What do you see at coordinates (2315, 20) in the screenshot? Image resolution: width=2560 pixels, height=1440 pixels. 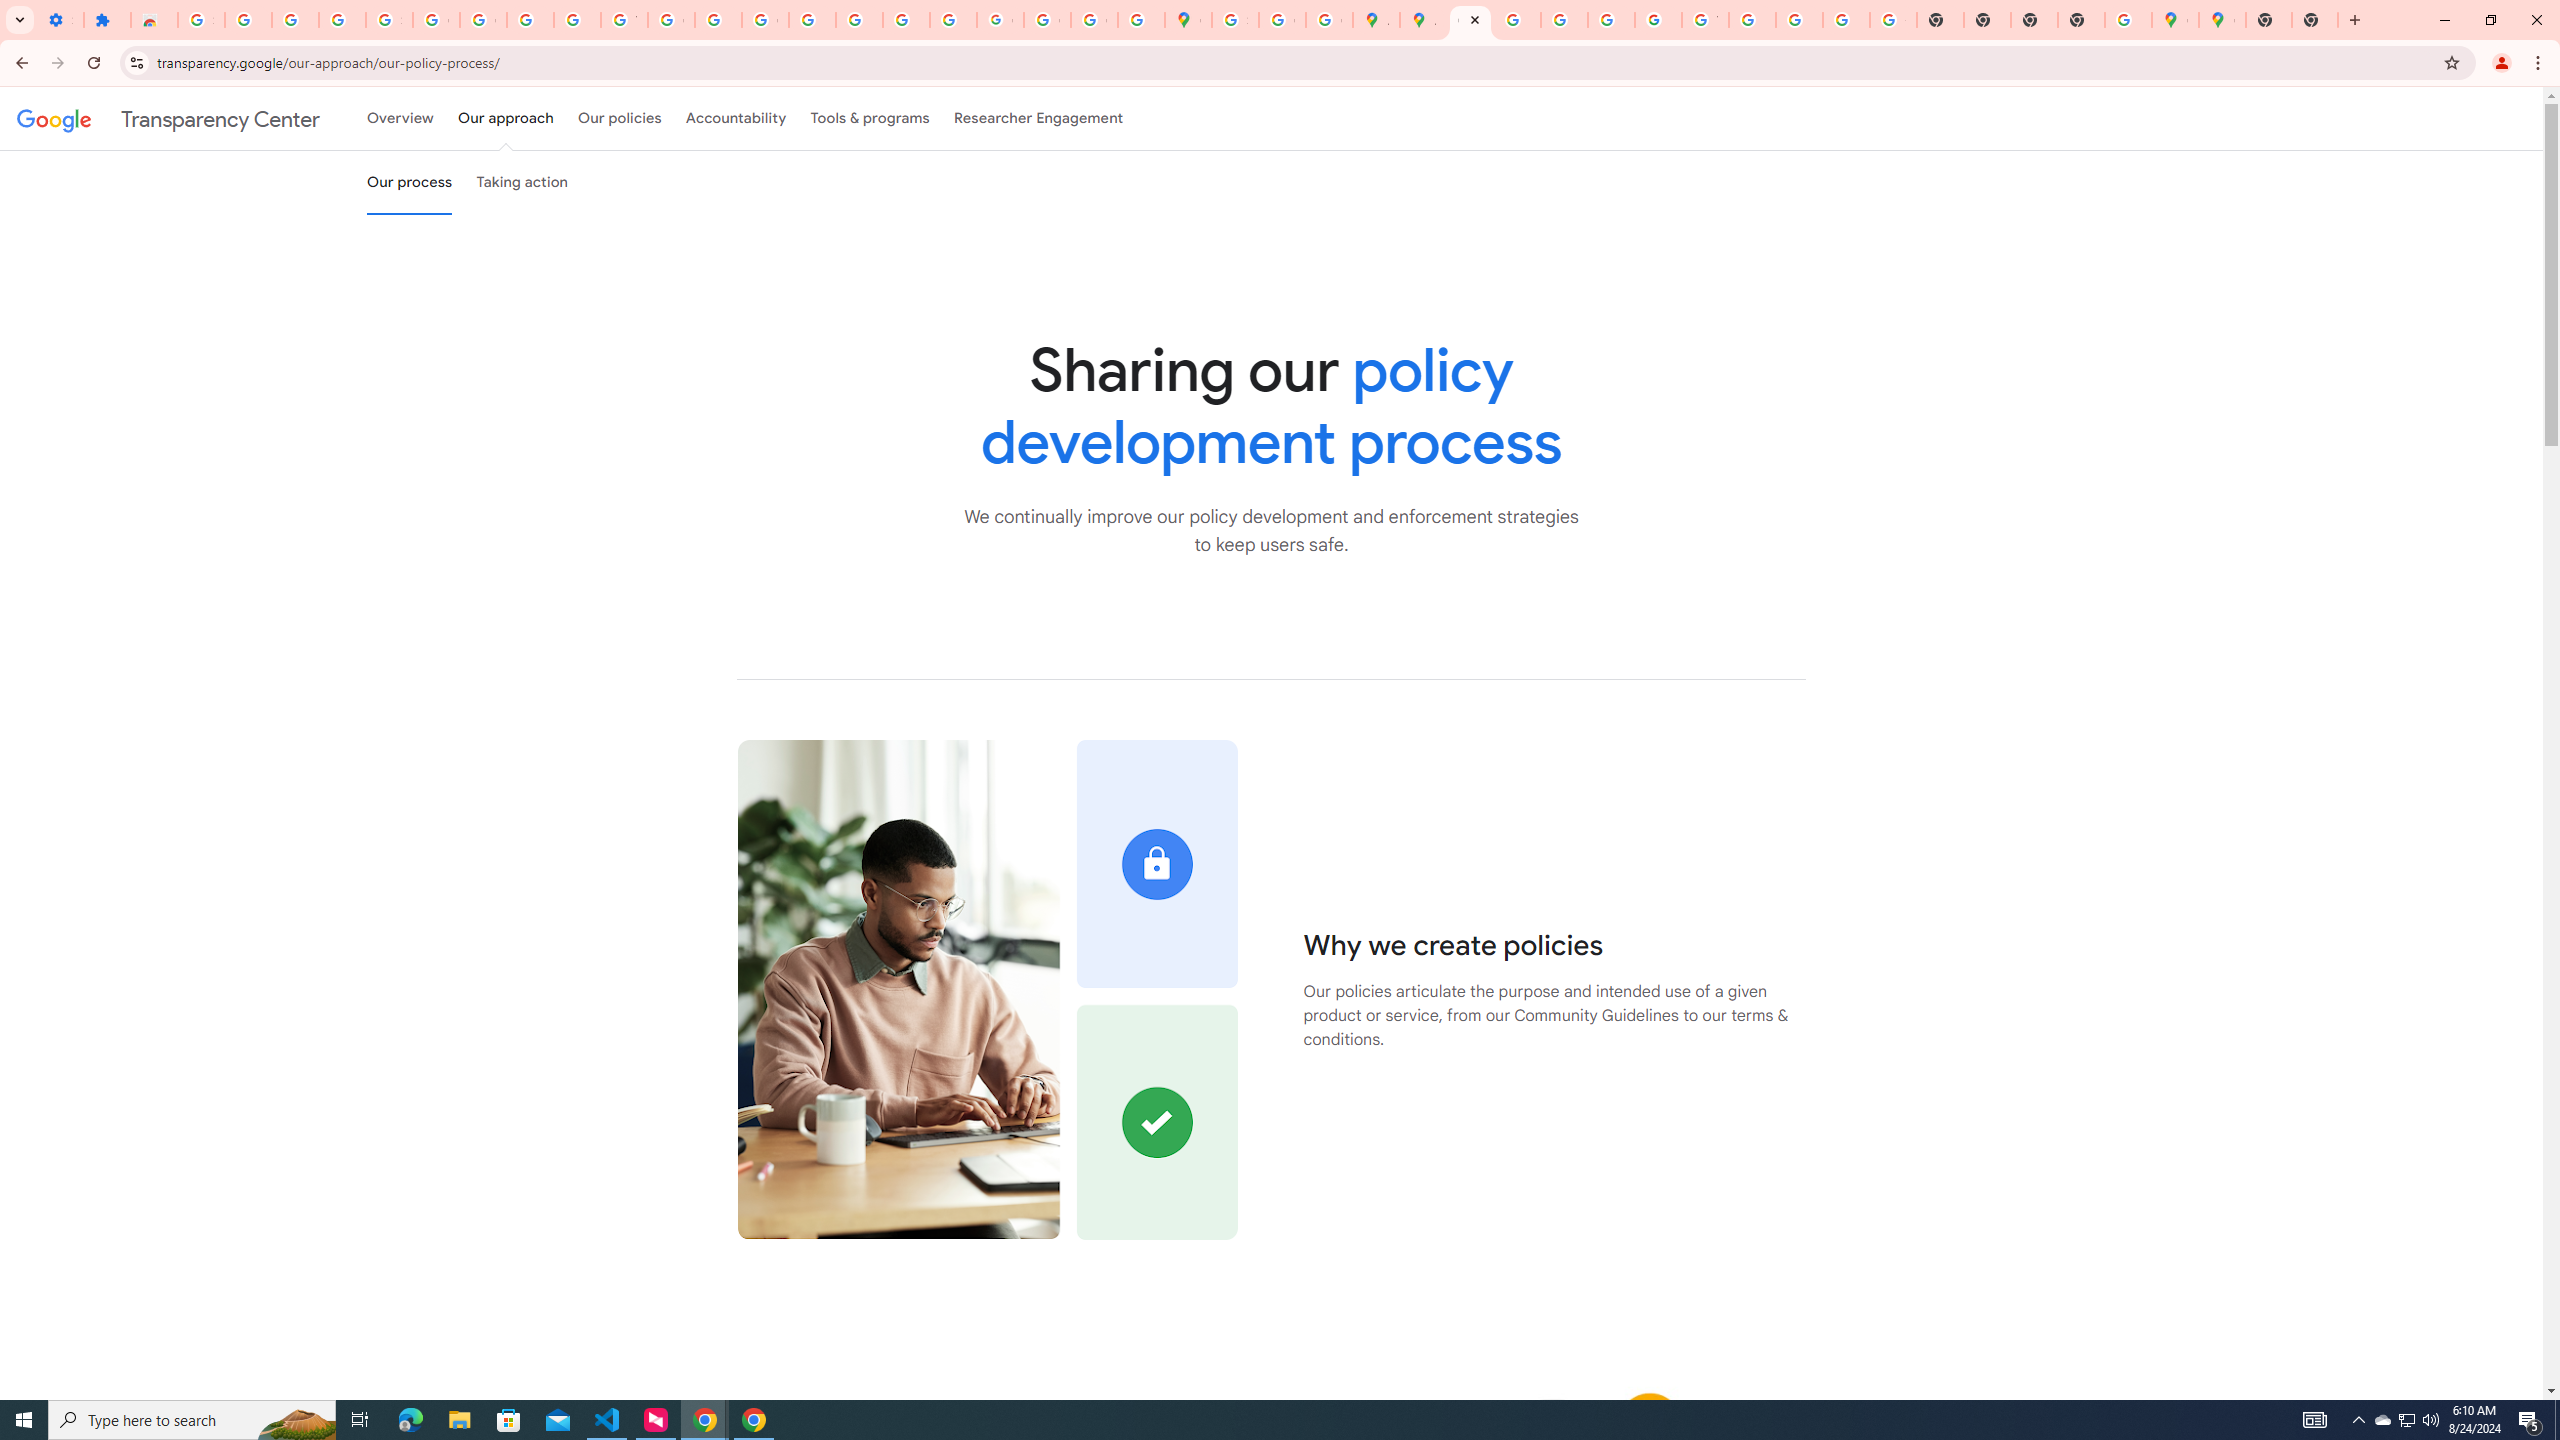 I see `New Tab` at bounding box center [2315, 20].